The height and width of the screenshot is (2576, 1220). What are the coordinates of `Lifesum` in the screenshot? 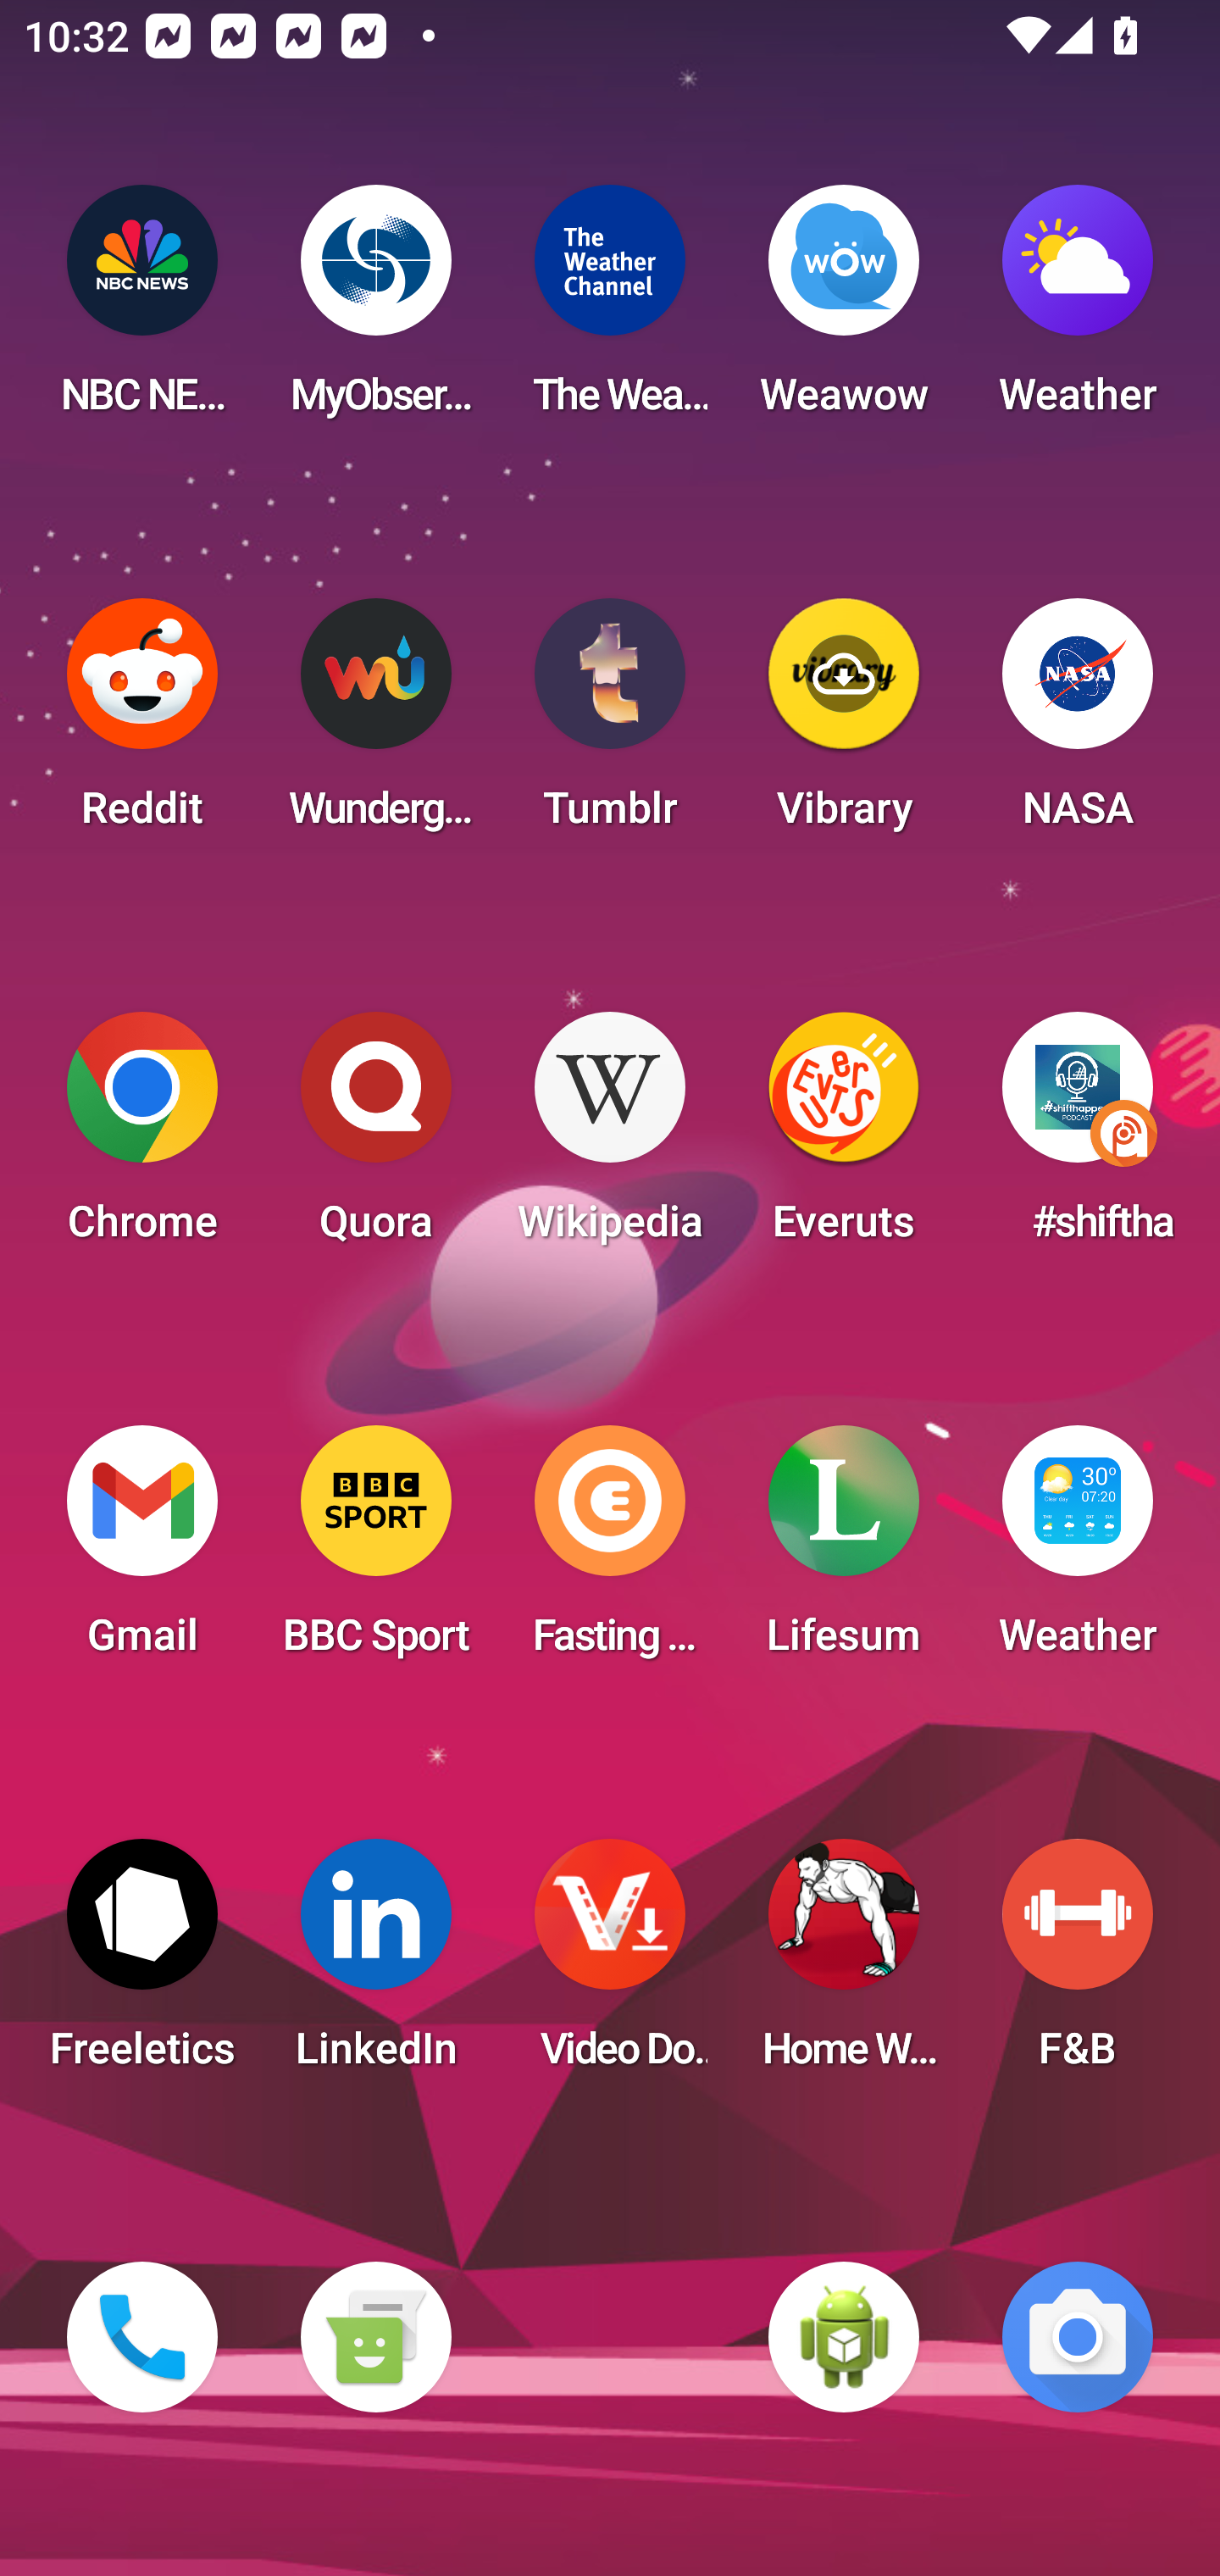 It's located at (844, 1551).